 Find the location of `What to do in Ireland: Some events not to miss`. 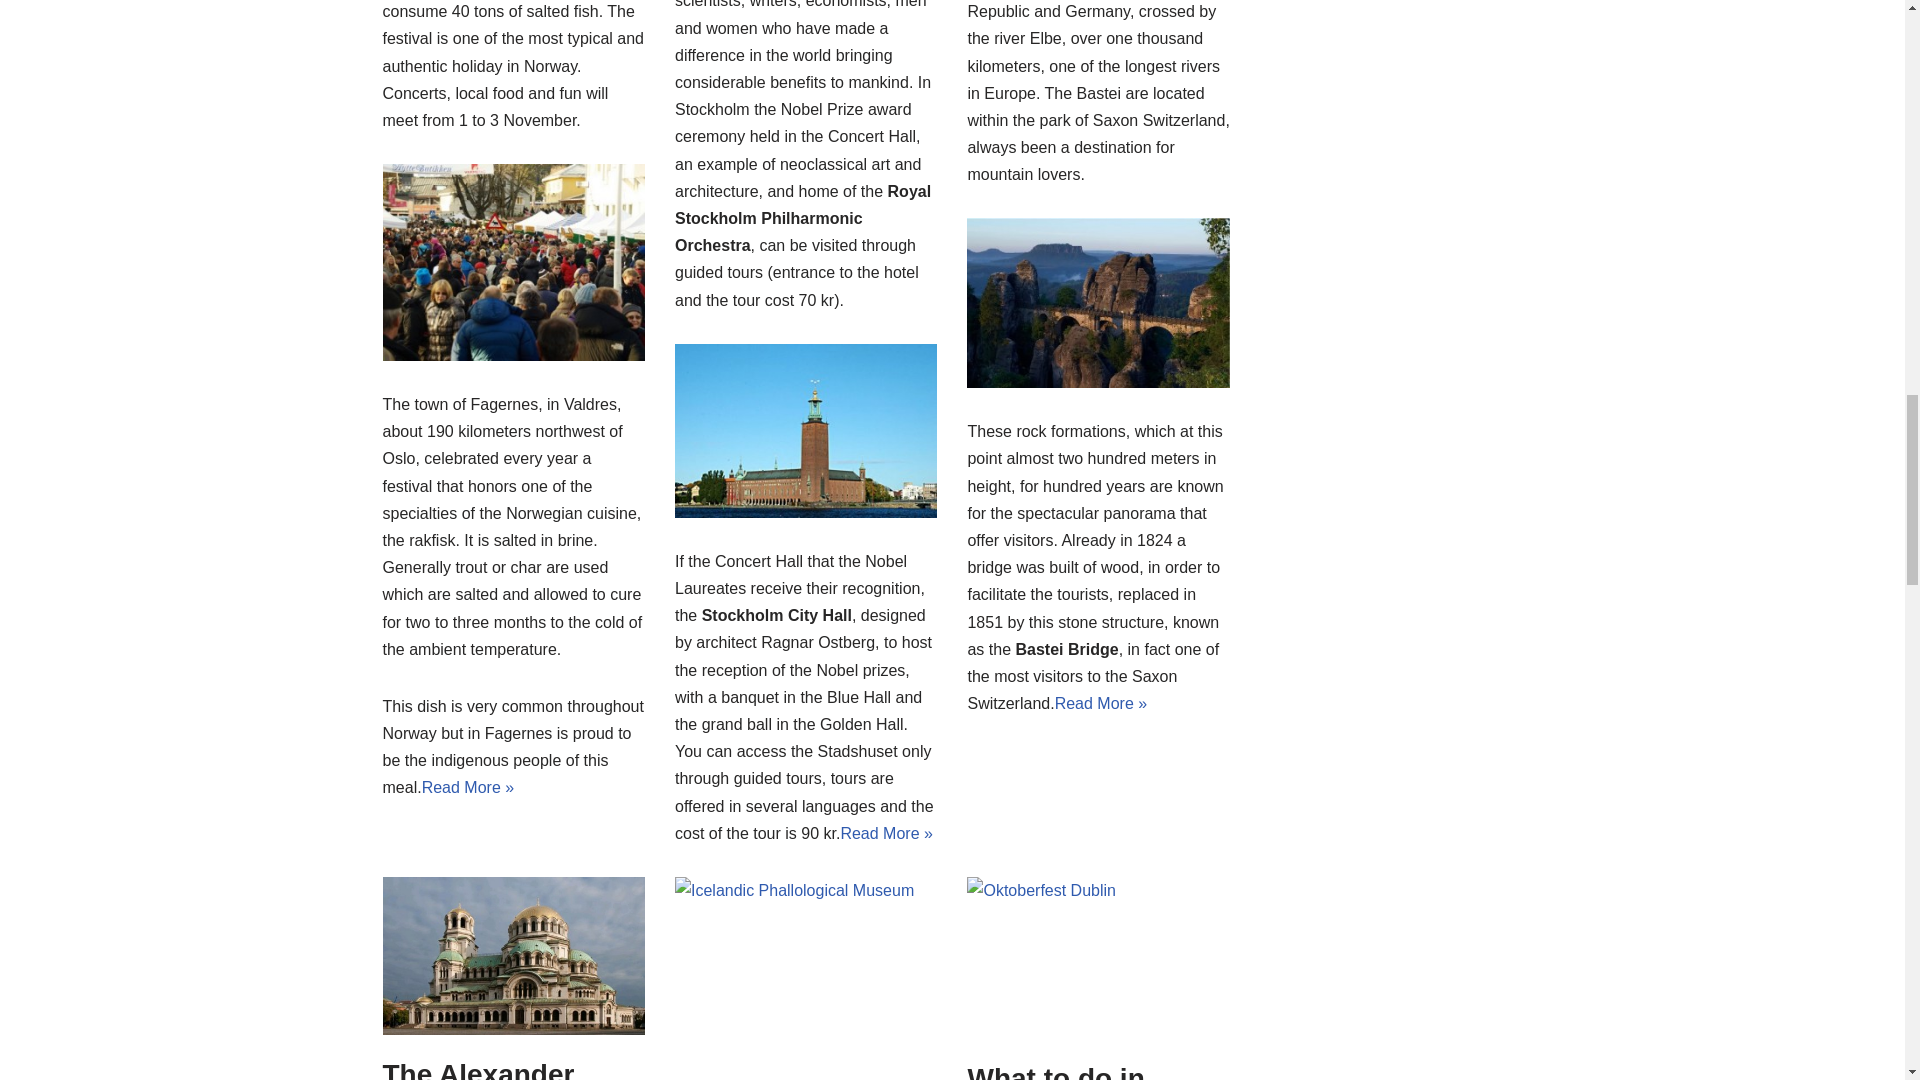

What to do in Ireland: Some events not to miss is located at coordinates (1090, 1071).